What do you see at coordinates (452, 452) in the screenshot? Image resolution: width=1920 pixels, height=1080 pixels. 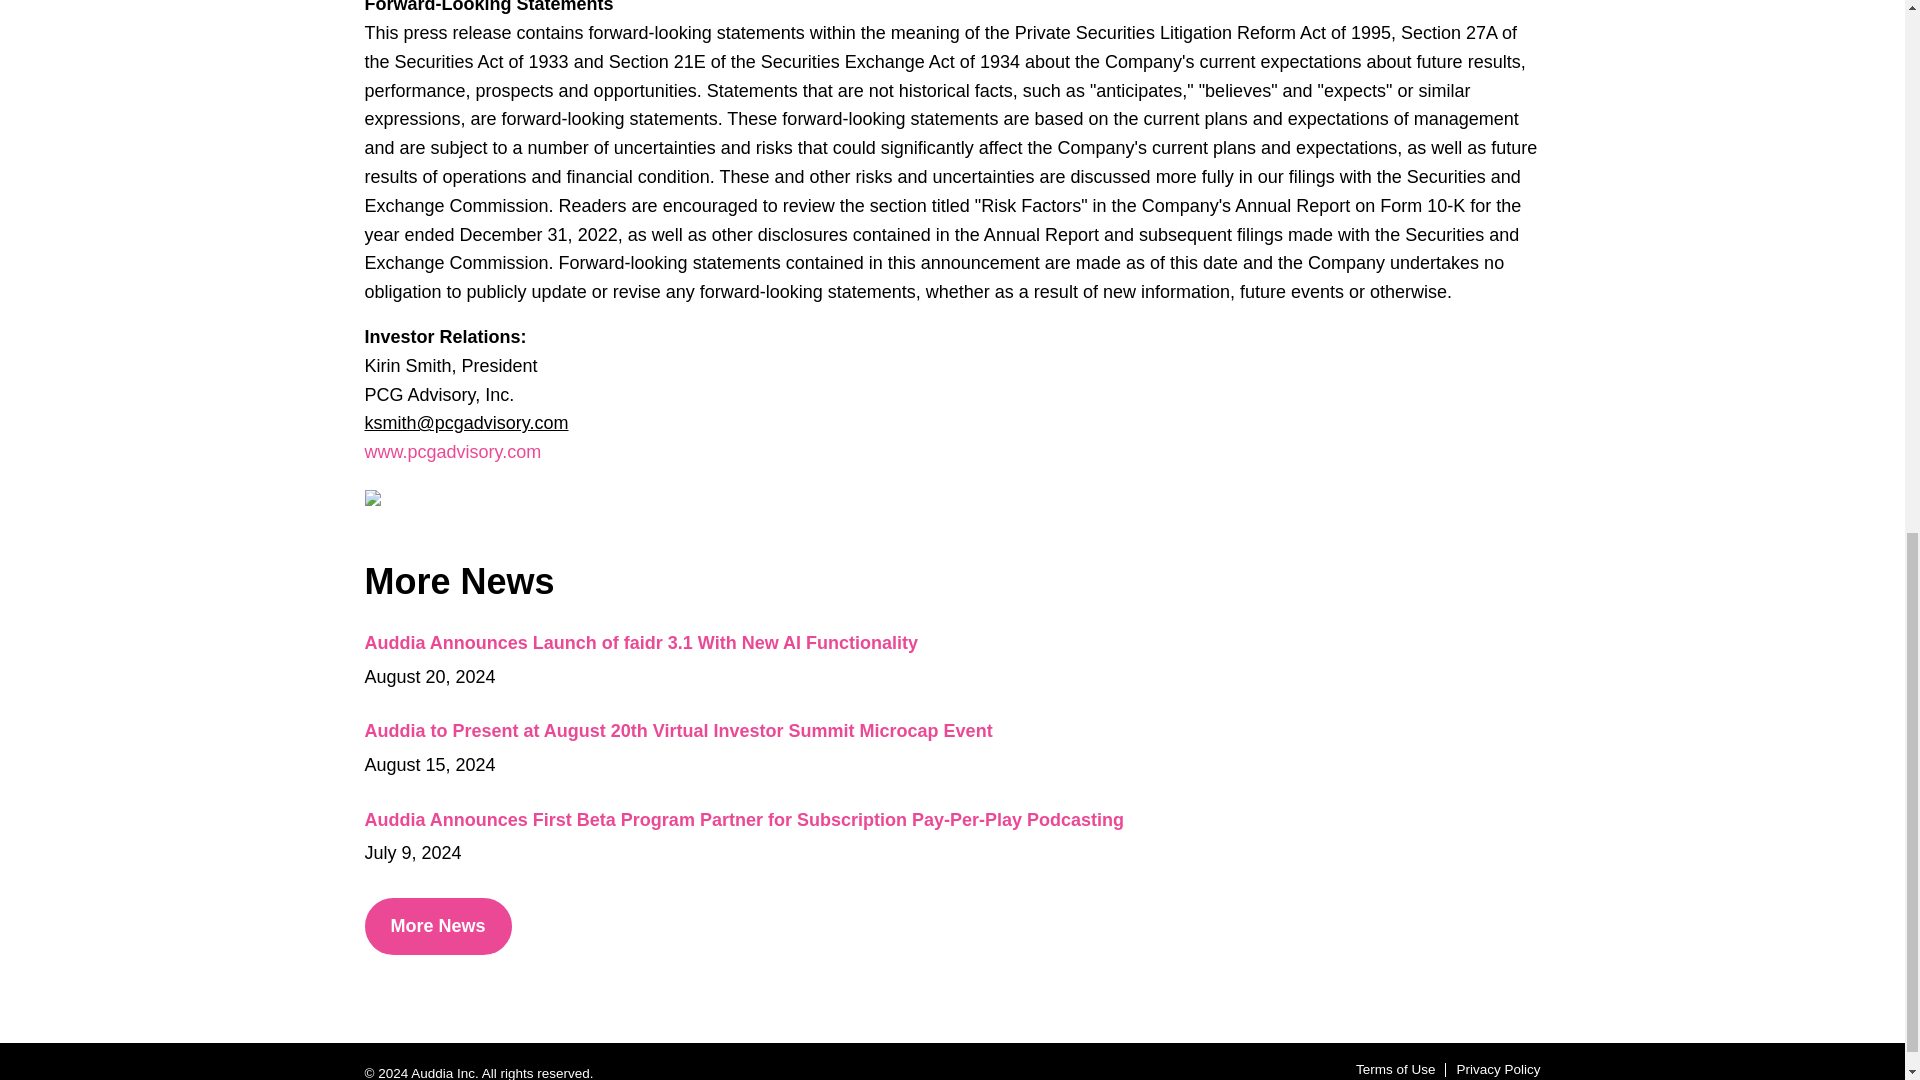 I see `www.pcgadvisory.com` at bounding box center [452, 452].